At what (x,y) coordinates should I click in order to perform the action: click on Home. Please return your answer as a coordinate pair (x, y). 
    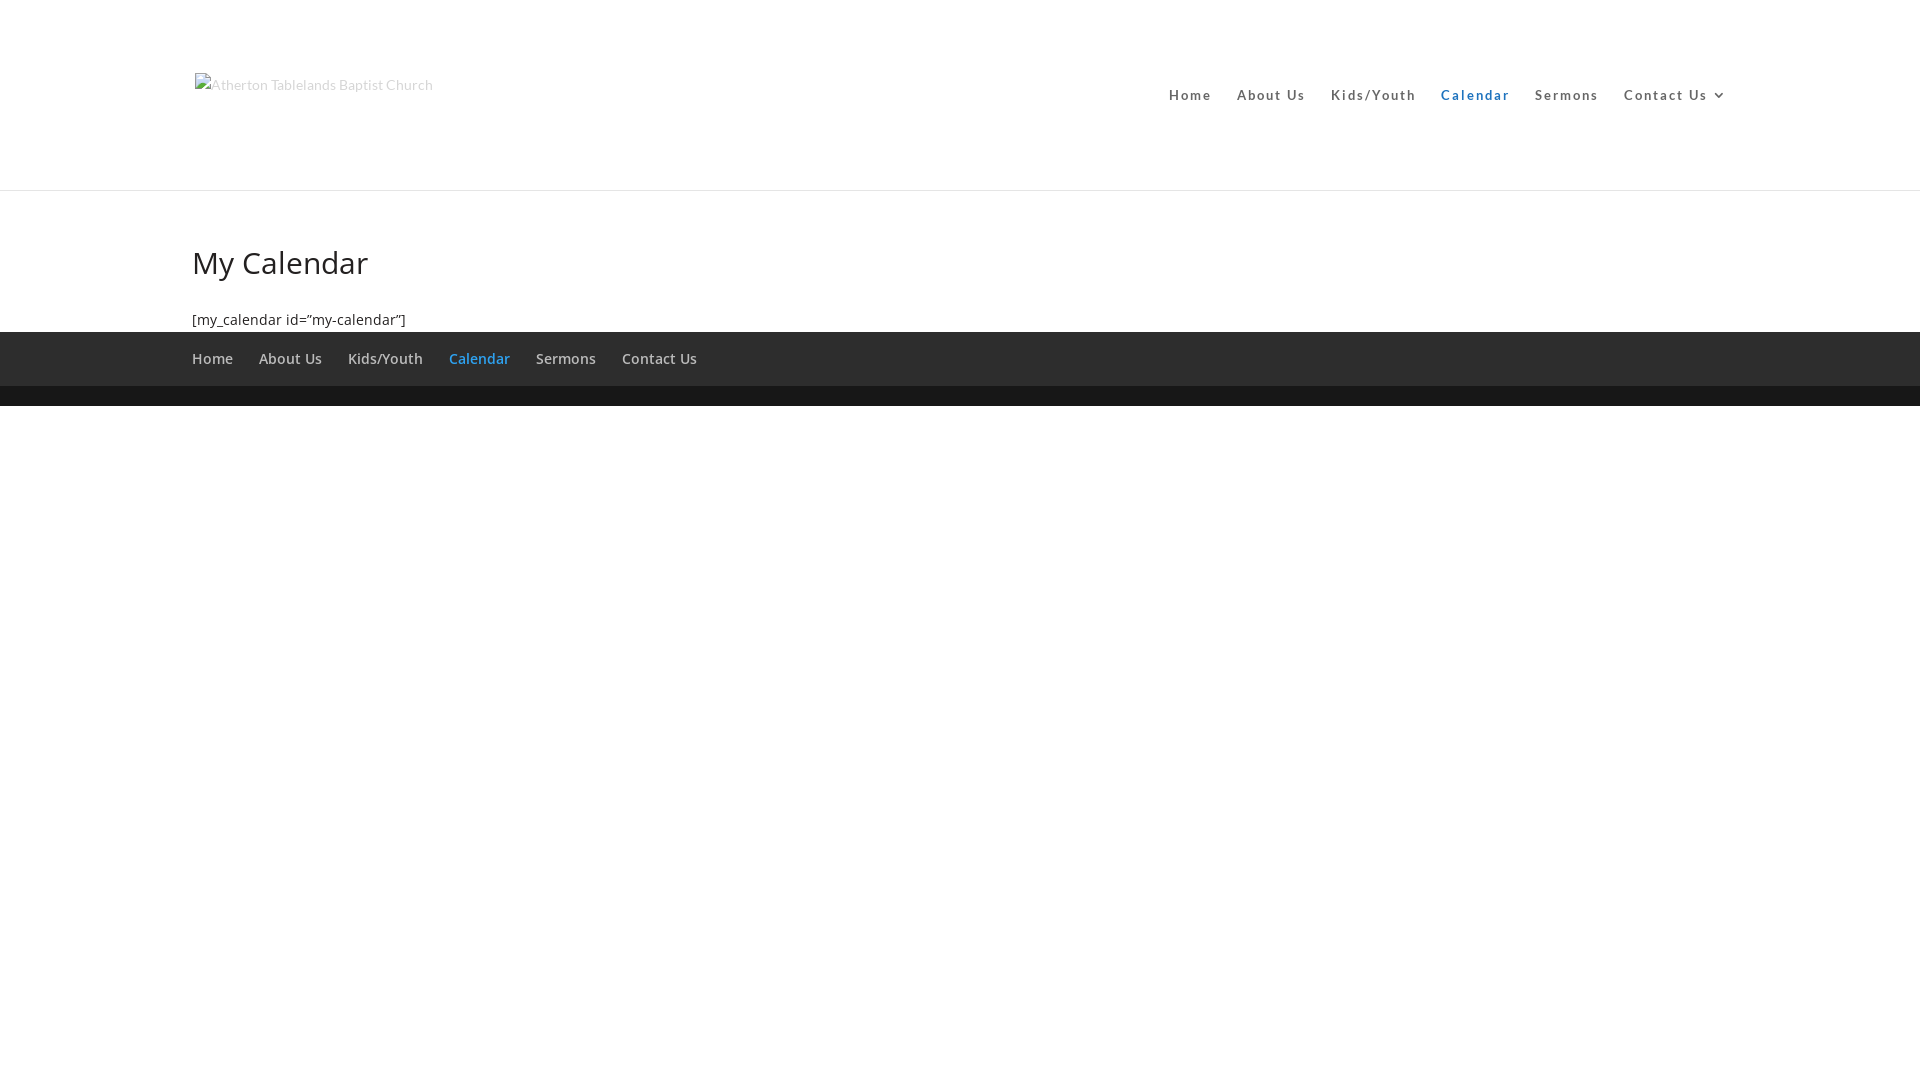
    Looking at the image, I should click on (212, 358).